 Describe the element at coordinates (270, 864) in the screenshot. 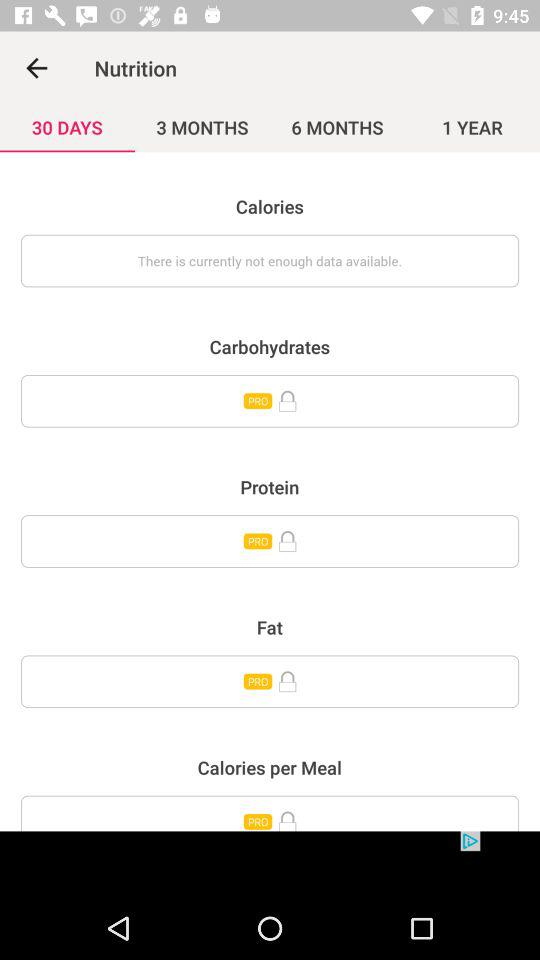

I see `open advertisement` at that location.